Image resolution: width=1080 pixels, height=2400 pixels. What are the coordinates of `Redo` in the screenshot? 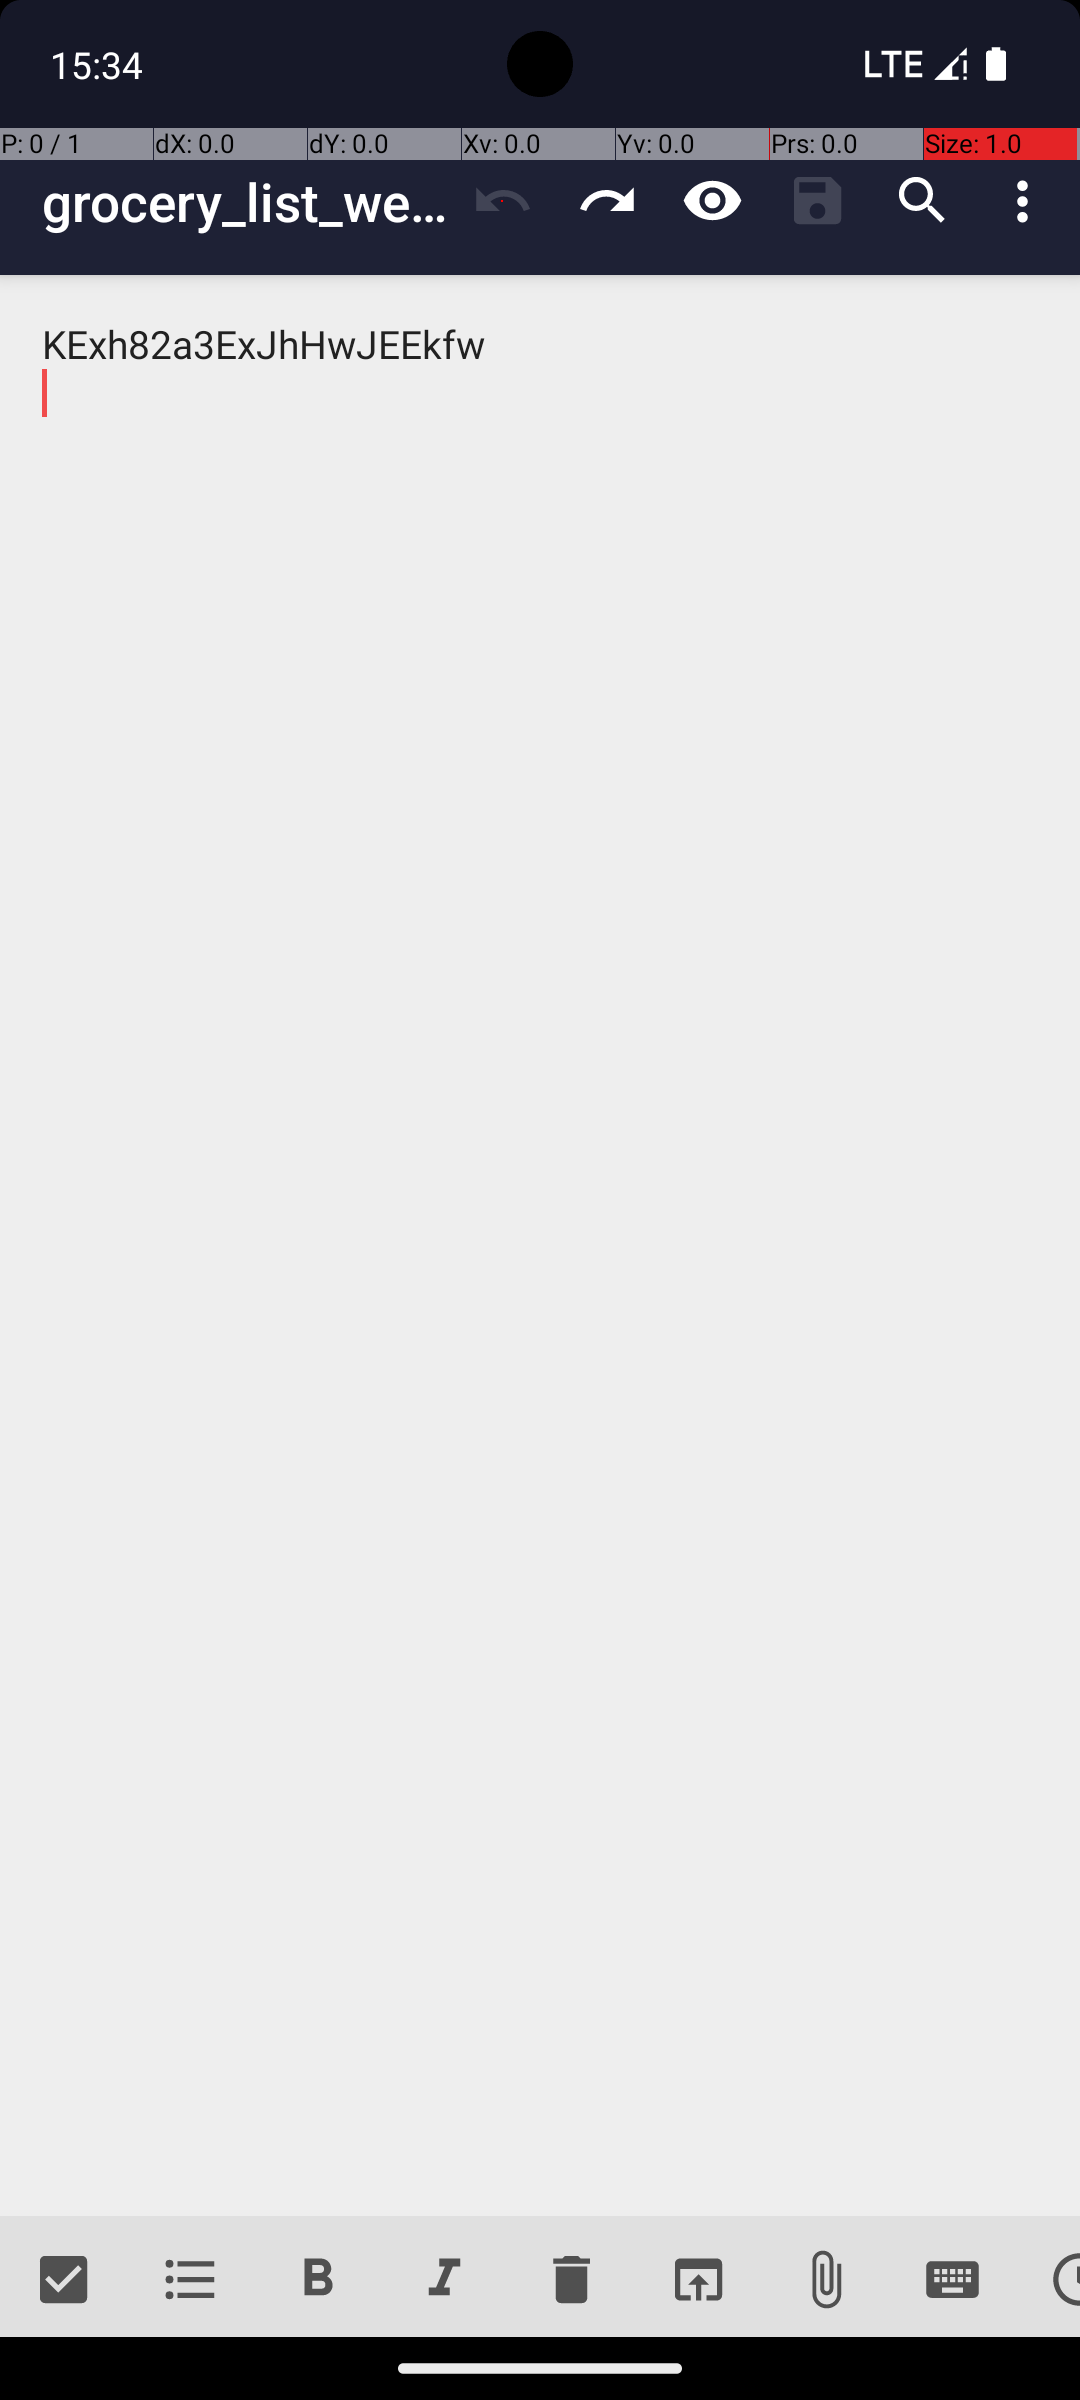 It's located at (608, 201).